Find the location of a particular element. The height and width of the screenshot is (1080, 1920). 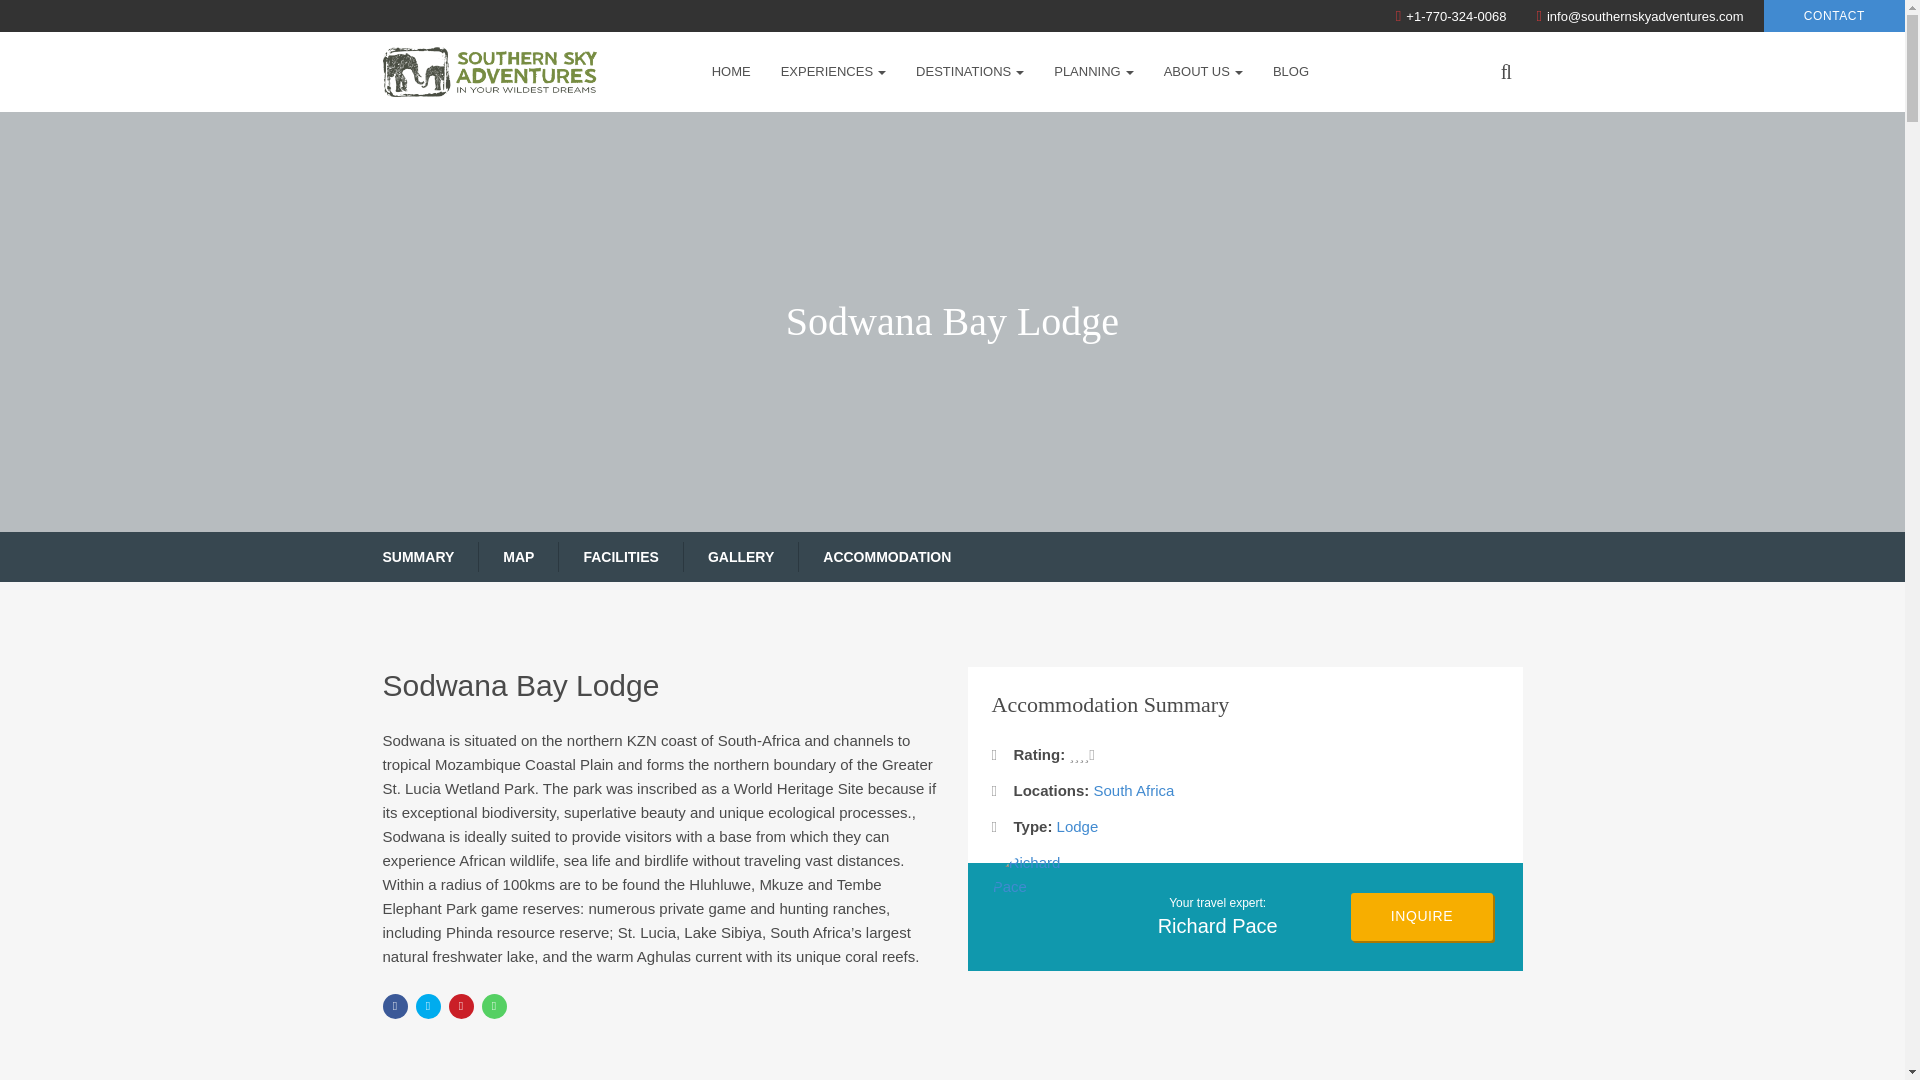

AFRICA is located at coordinates (986, 134).